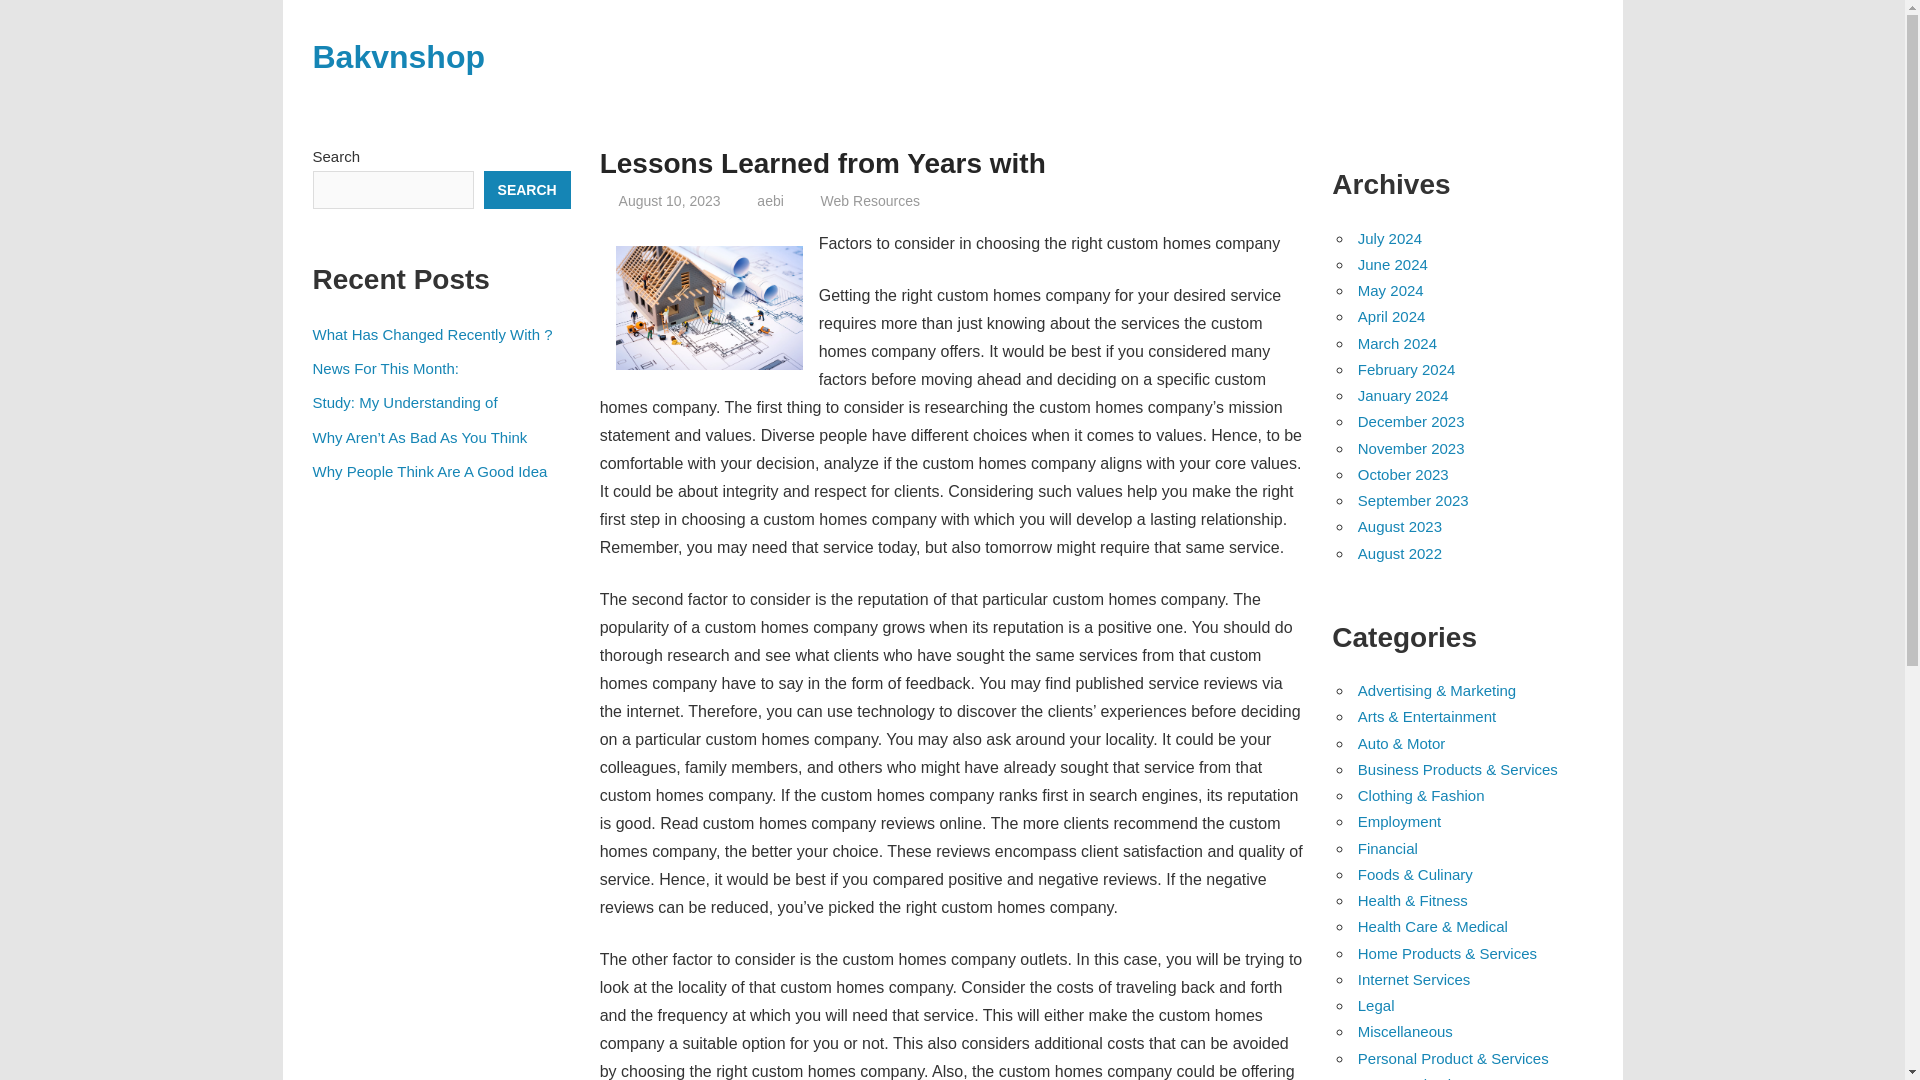 This screenshot has width=1920, height=1080. What do you see at coordinates (526, 190) in the screenshot?
I see `SEARCH` at bounding box center [526, 190].